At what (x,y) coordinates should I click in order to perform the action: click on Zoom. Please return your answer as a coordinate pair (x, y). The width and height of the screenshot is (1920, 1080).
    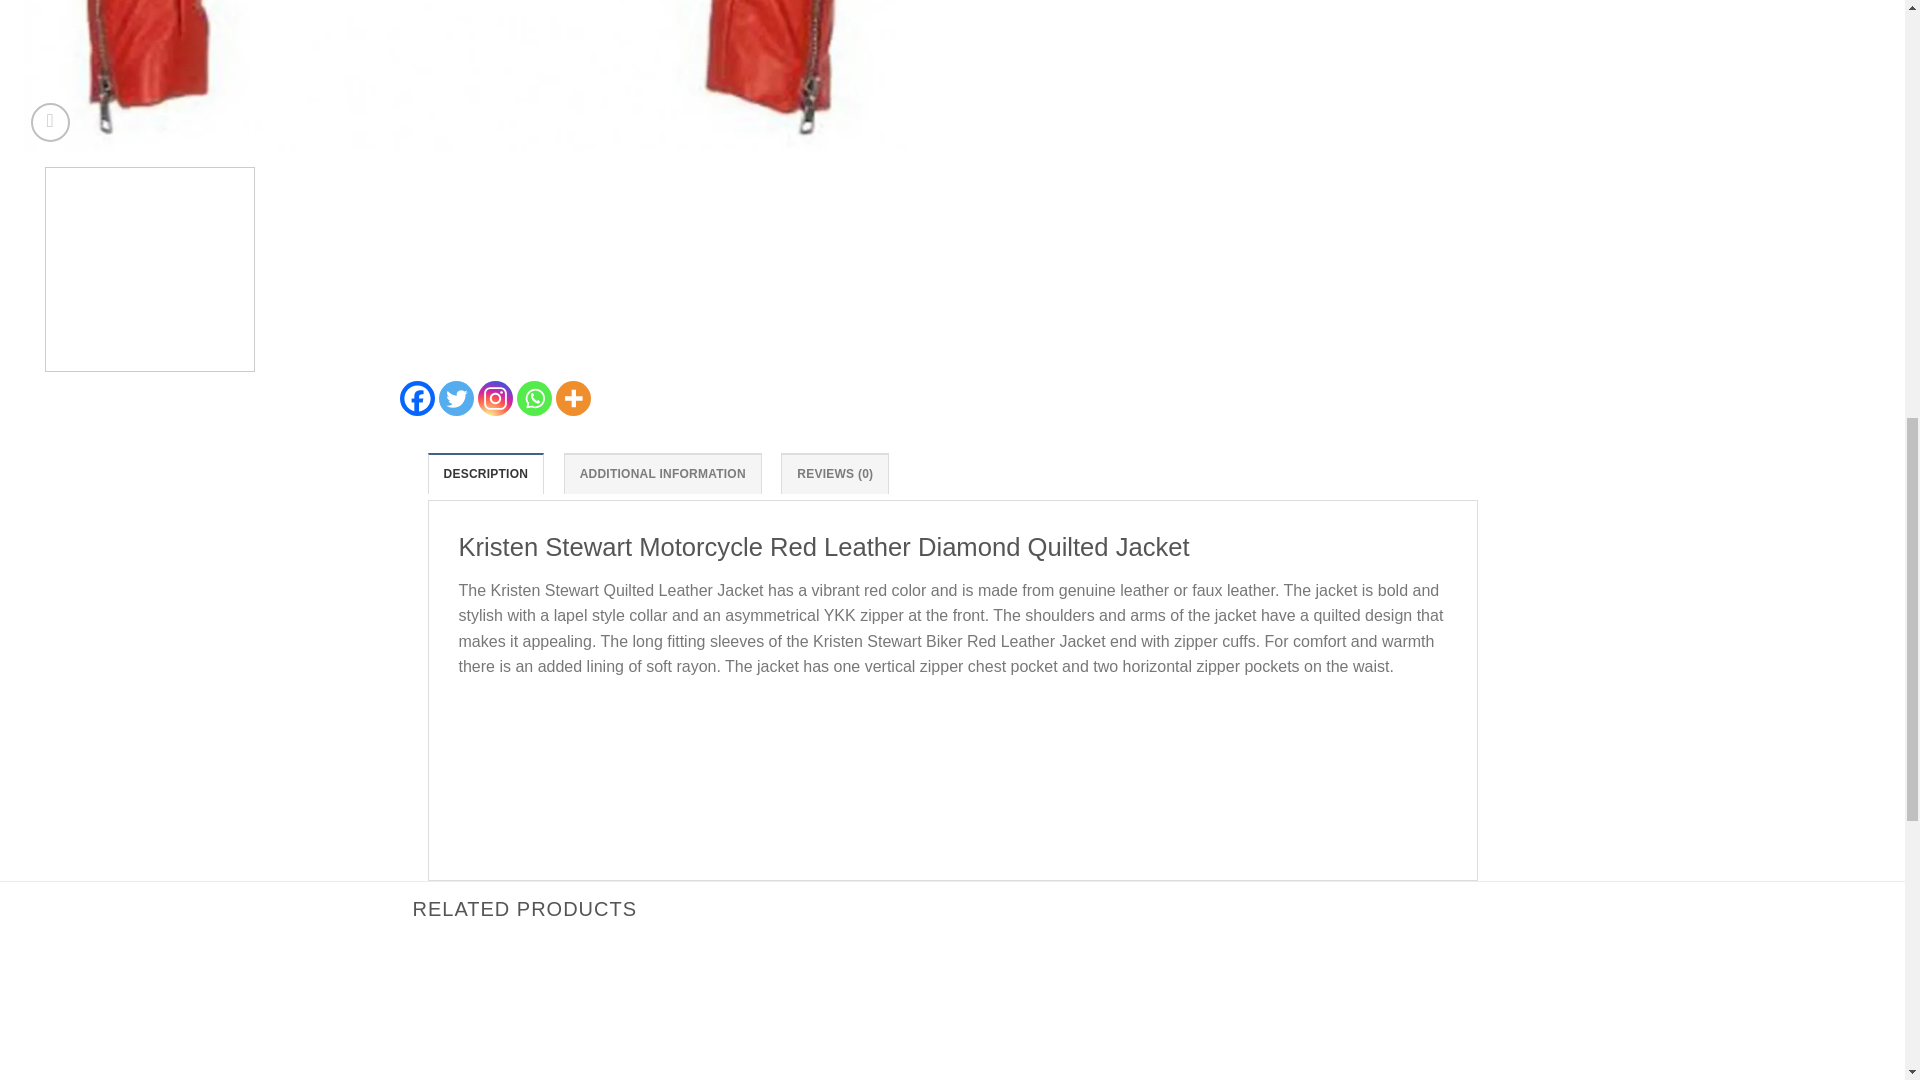
    Looking at the image, I should click on (50, 122).